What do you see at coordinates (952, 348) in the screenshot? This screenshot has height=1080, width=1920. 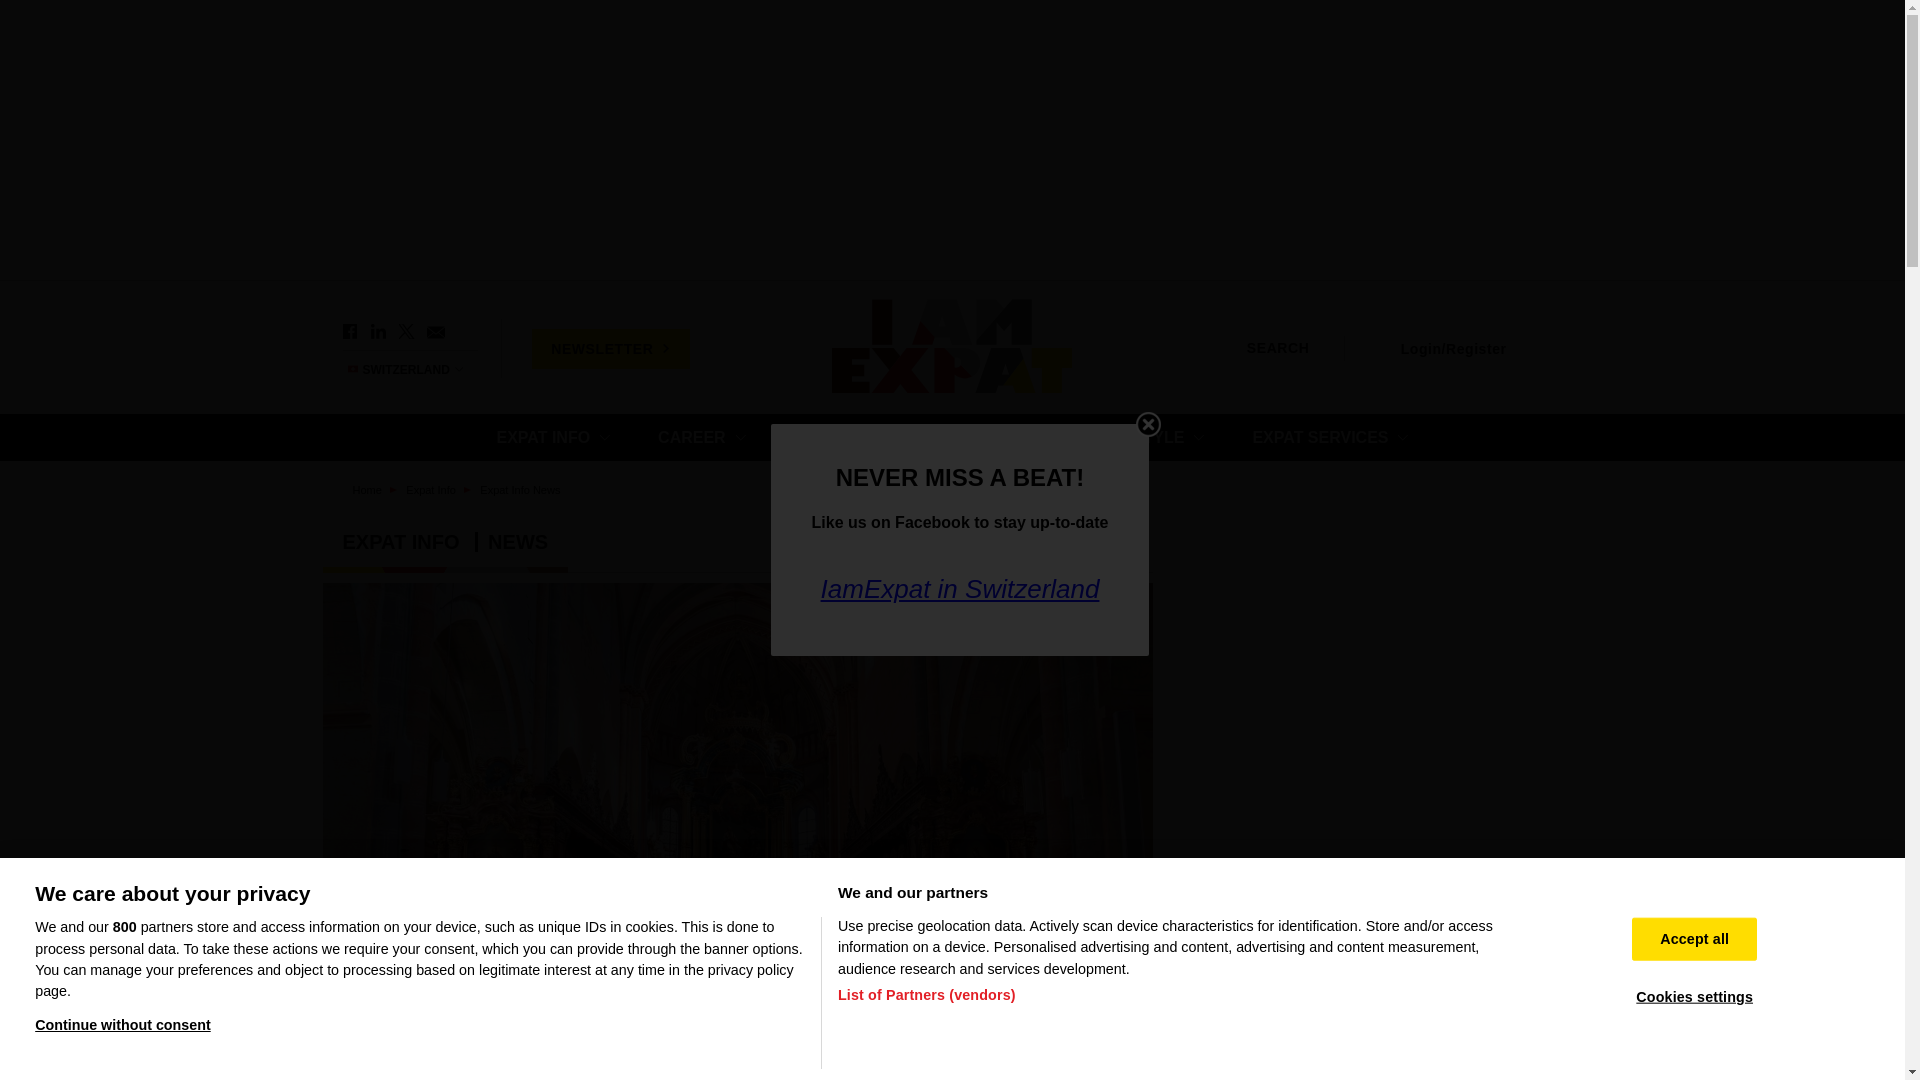 I see `Home` at bounding box center [952, 348].